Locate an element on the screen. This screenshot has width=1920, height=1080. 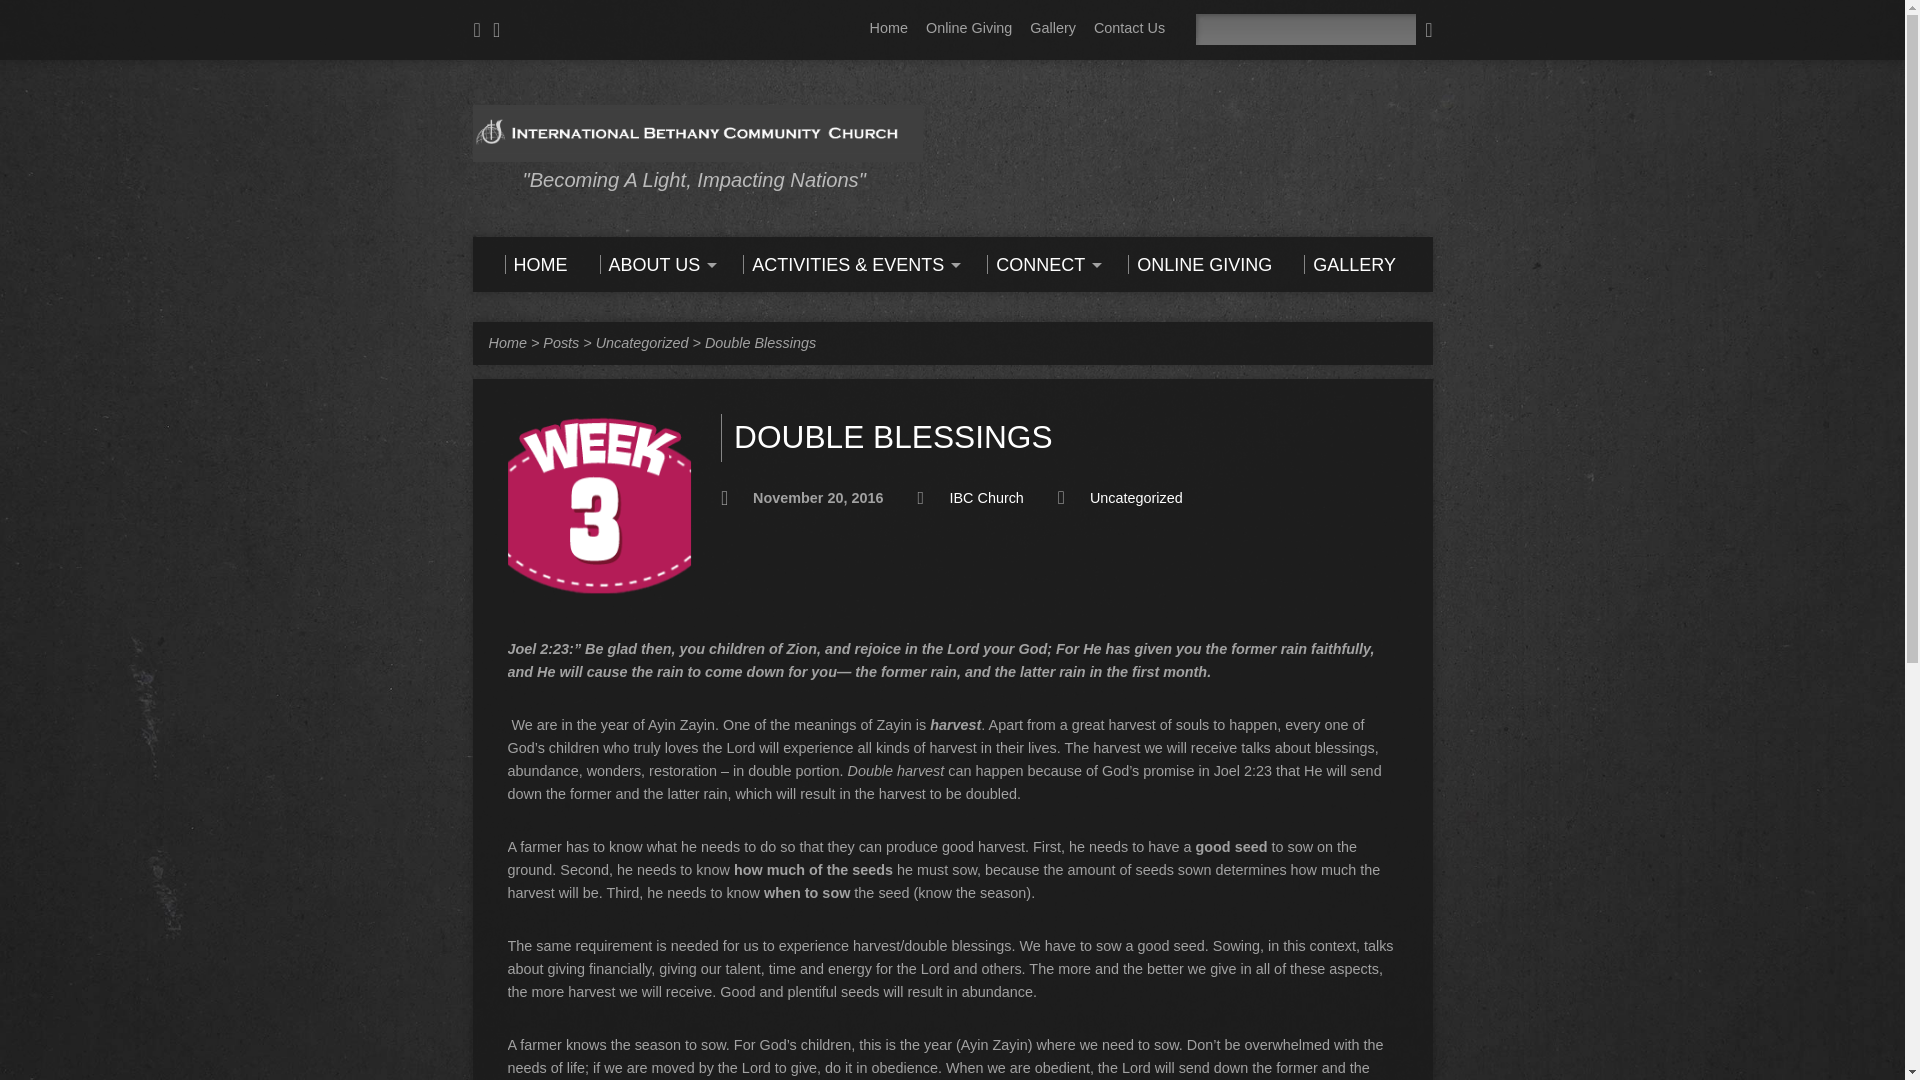
IBC Church is located at coordinates (986, 498).